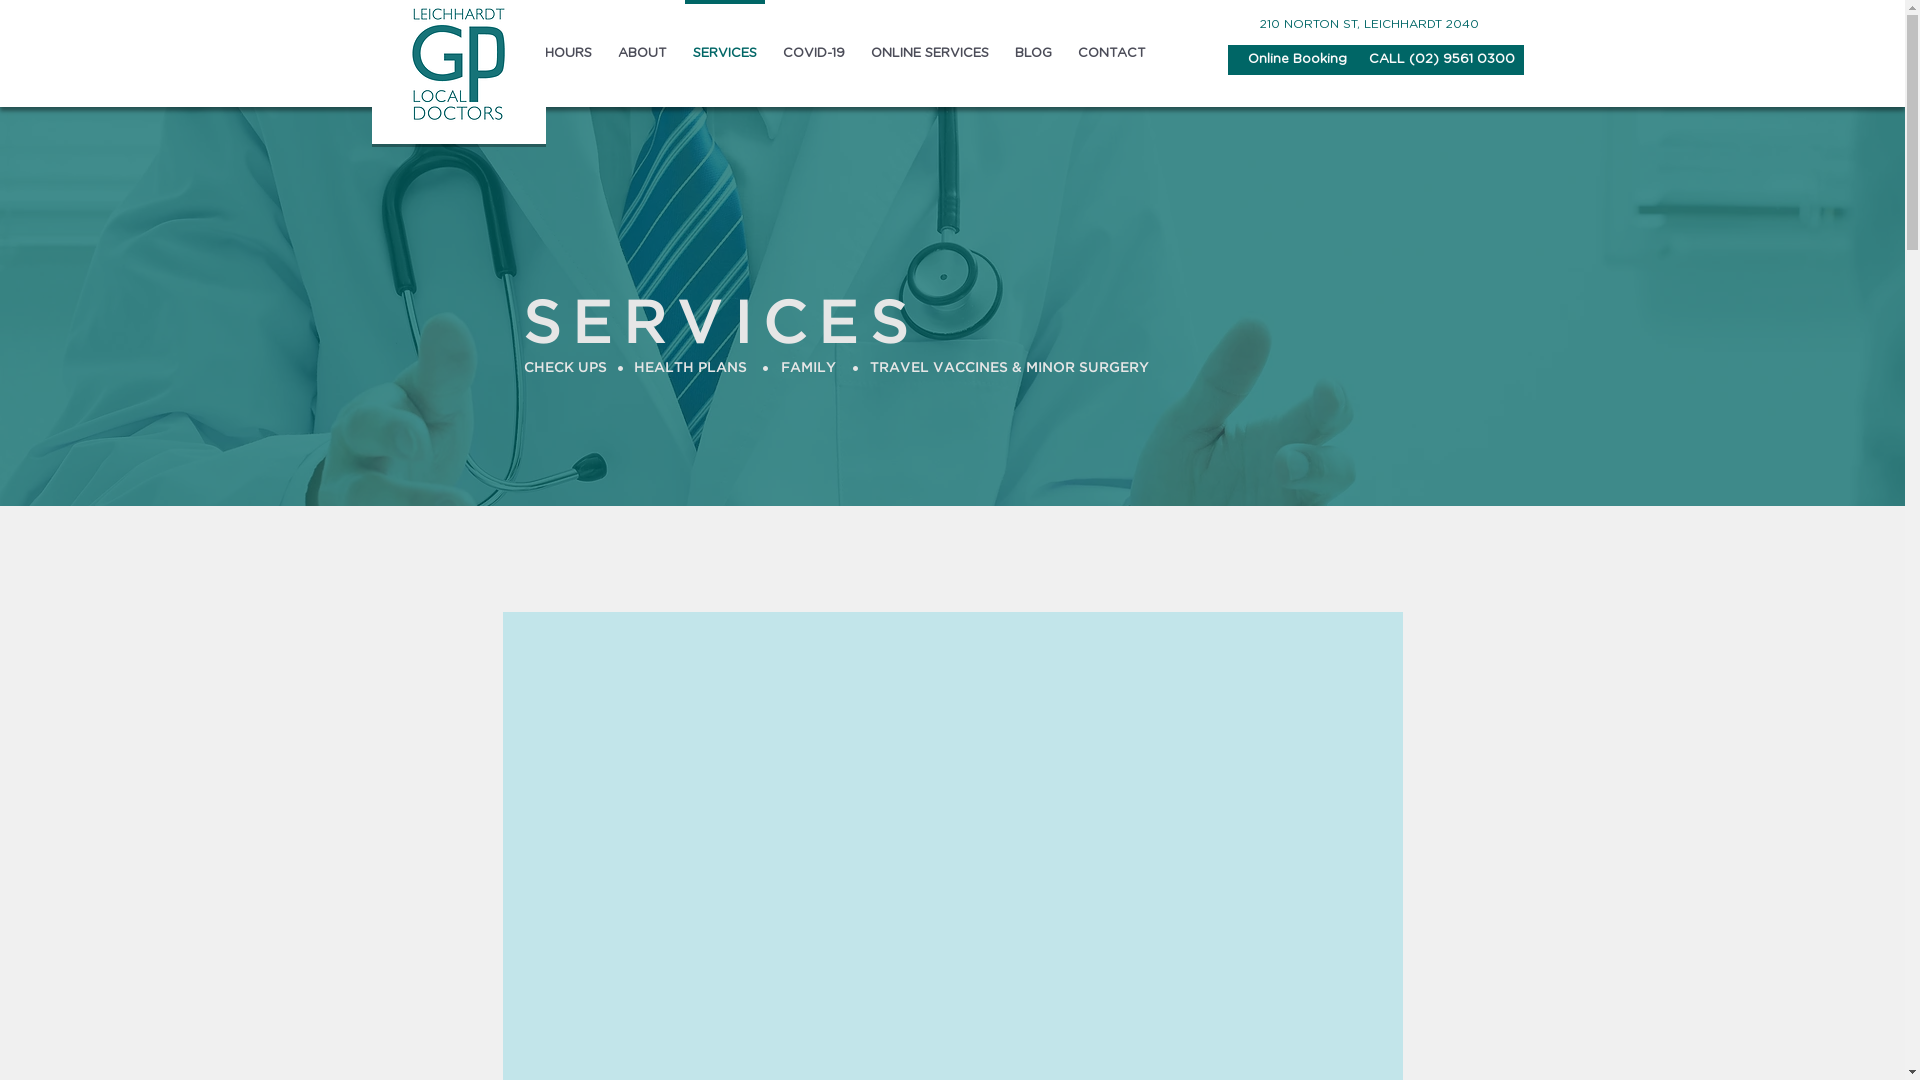 The width and height of the screenshot is (1920, 1080). I want to click on AFTER HOURS, so click(544, 45).